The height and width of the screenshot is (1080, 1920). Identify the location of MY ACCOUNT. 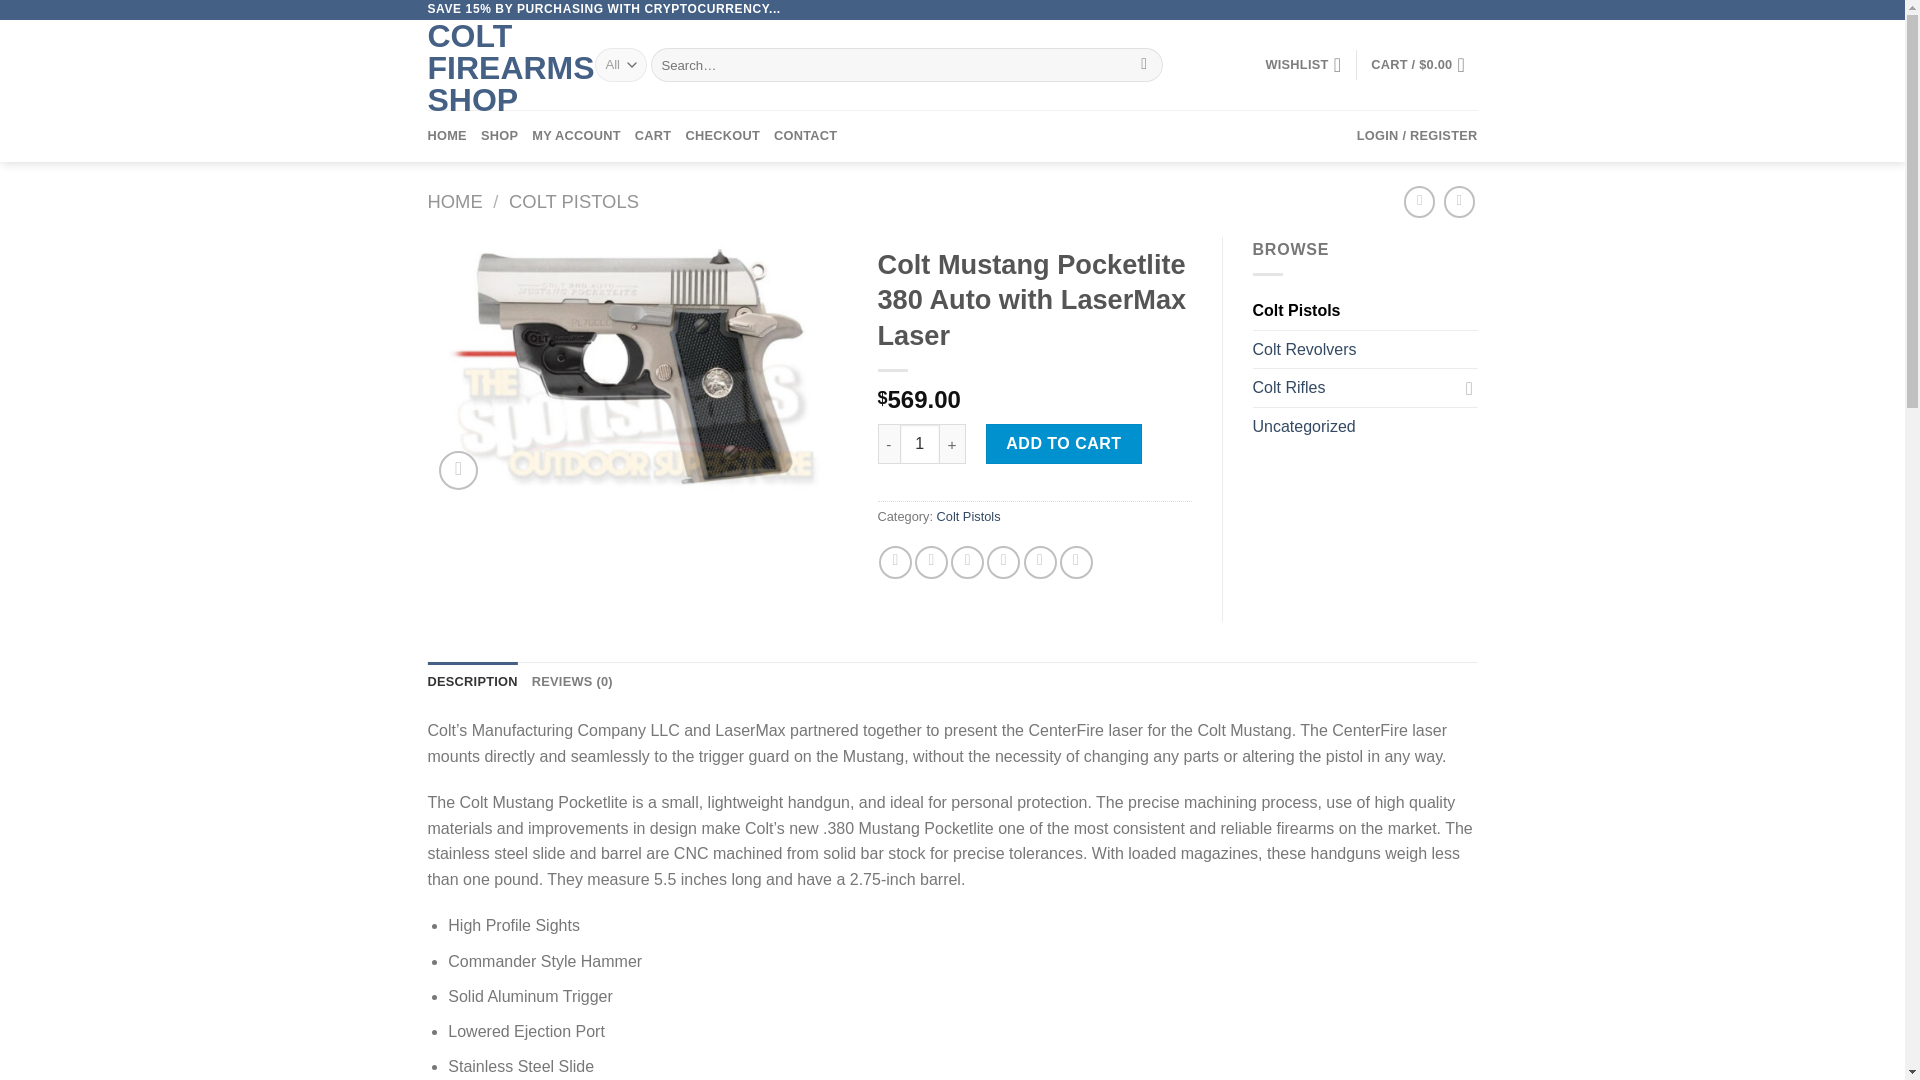
(576, 136).